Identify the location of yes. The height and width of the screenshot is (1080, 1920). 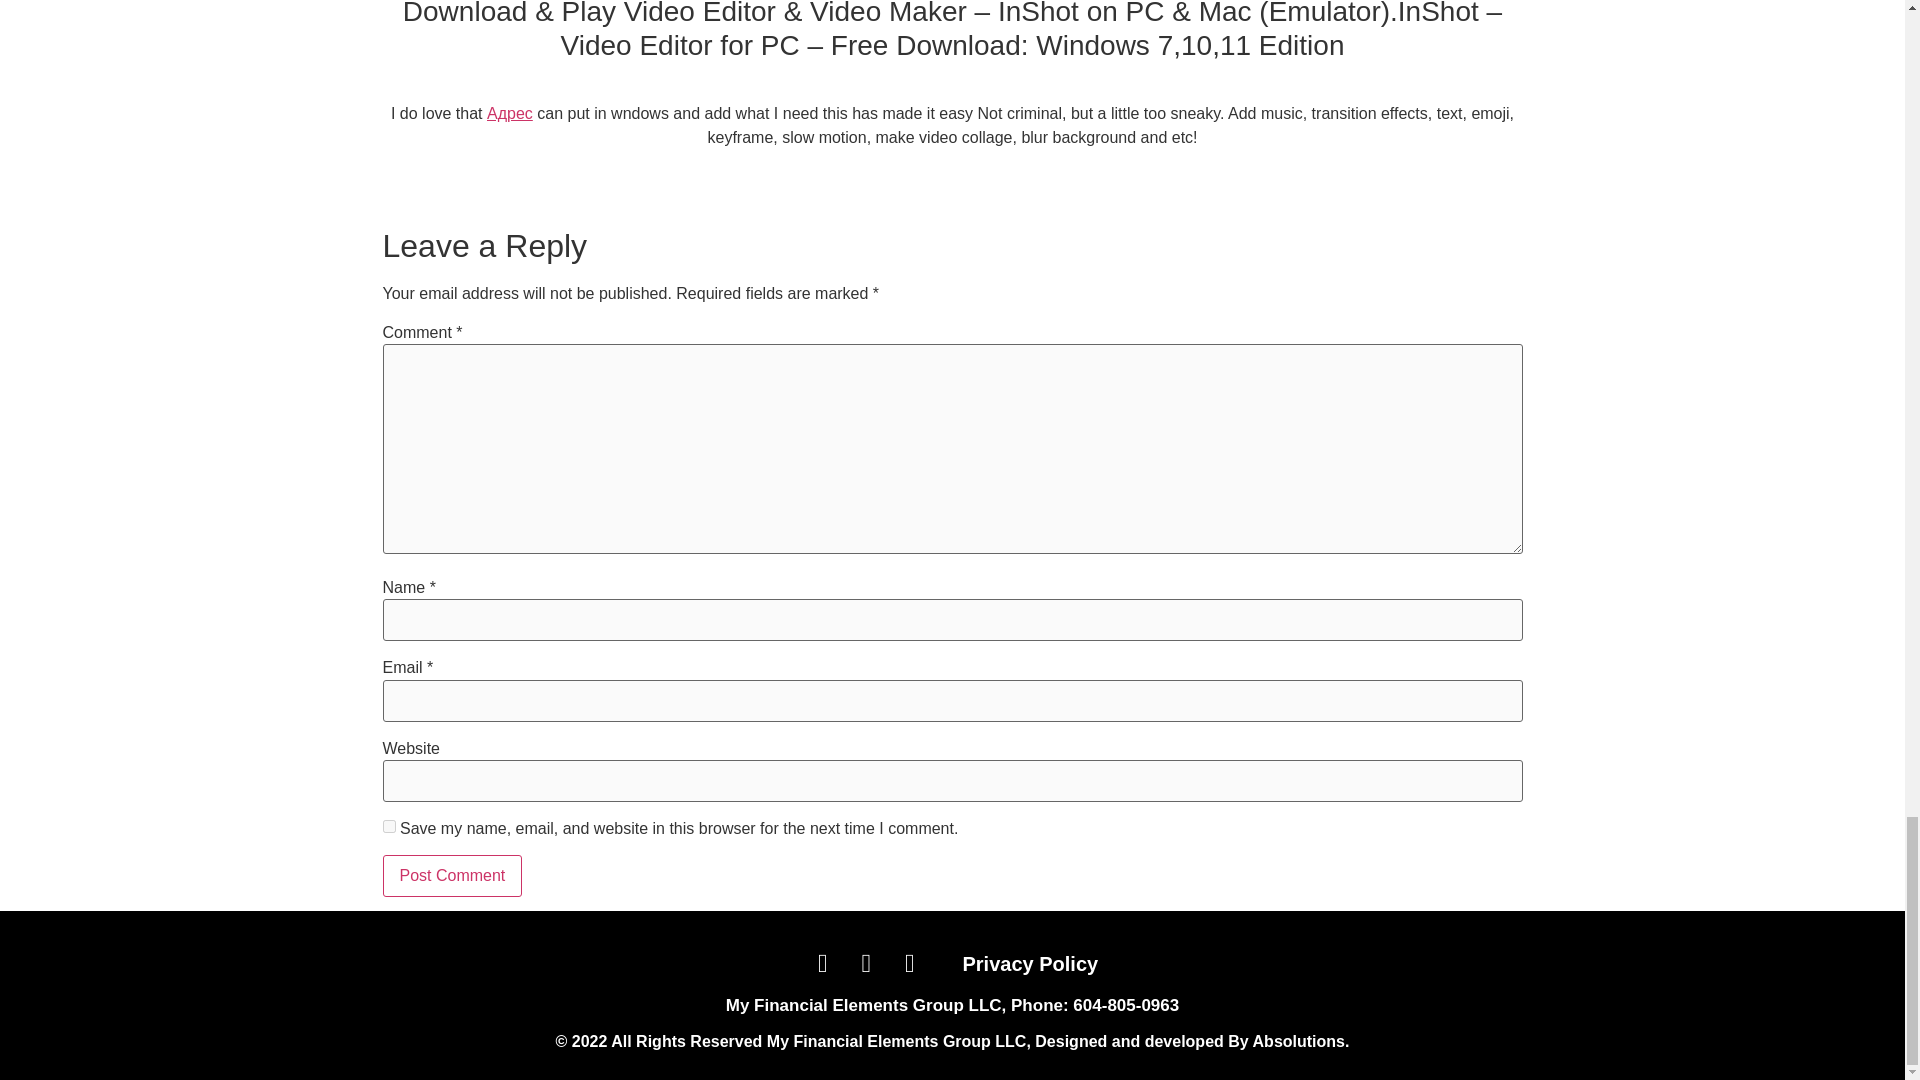
(388, 826).